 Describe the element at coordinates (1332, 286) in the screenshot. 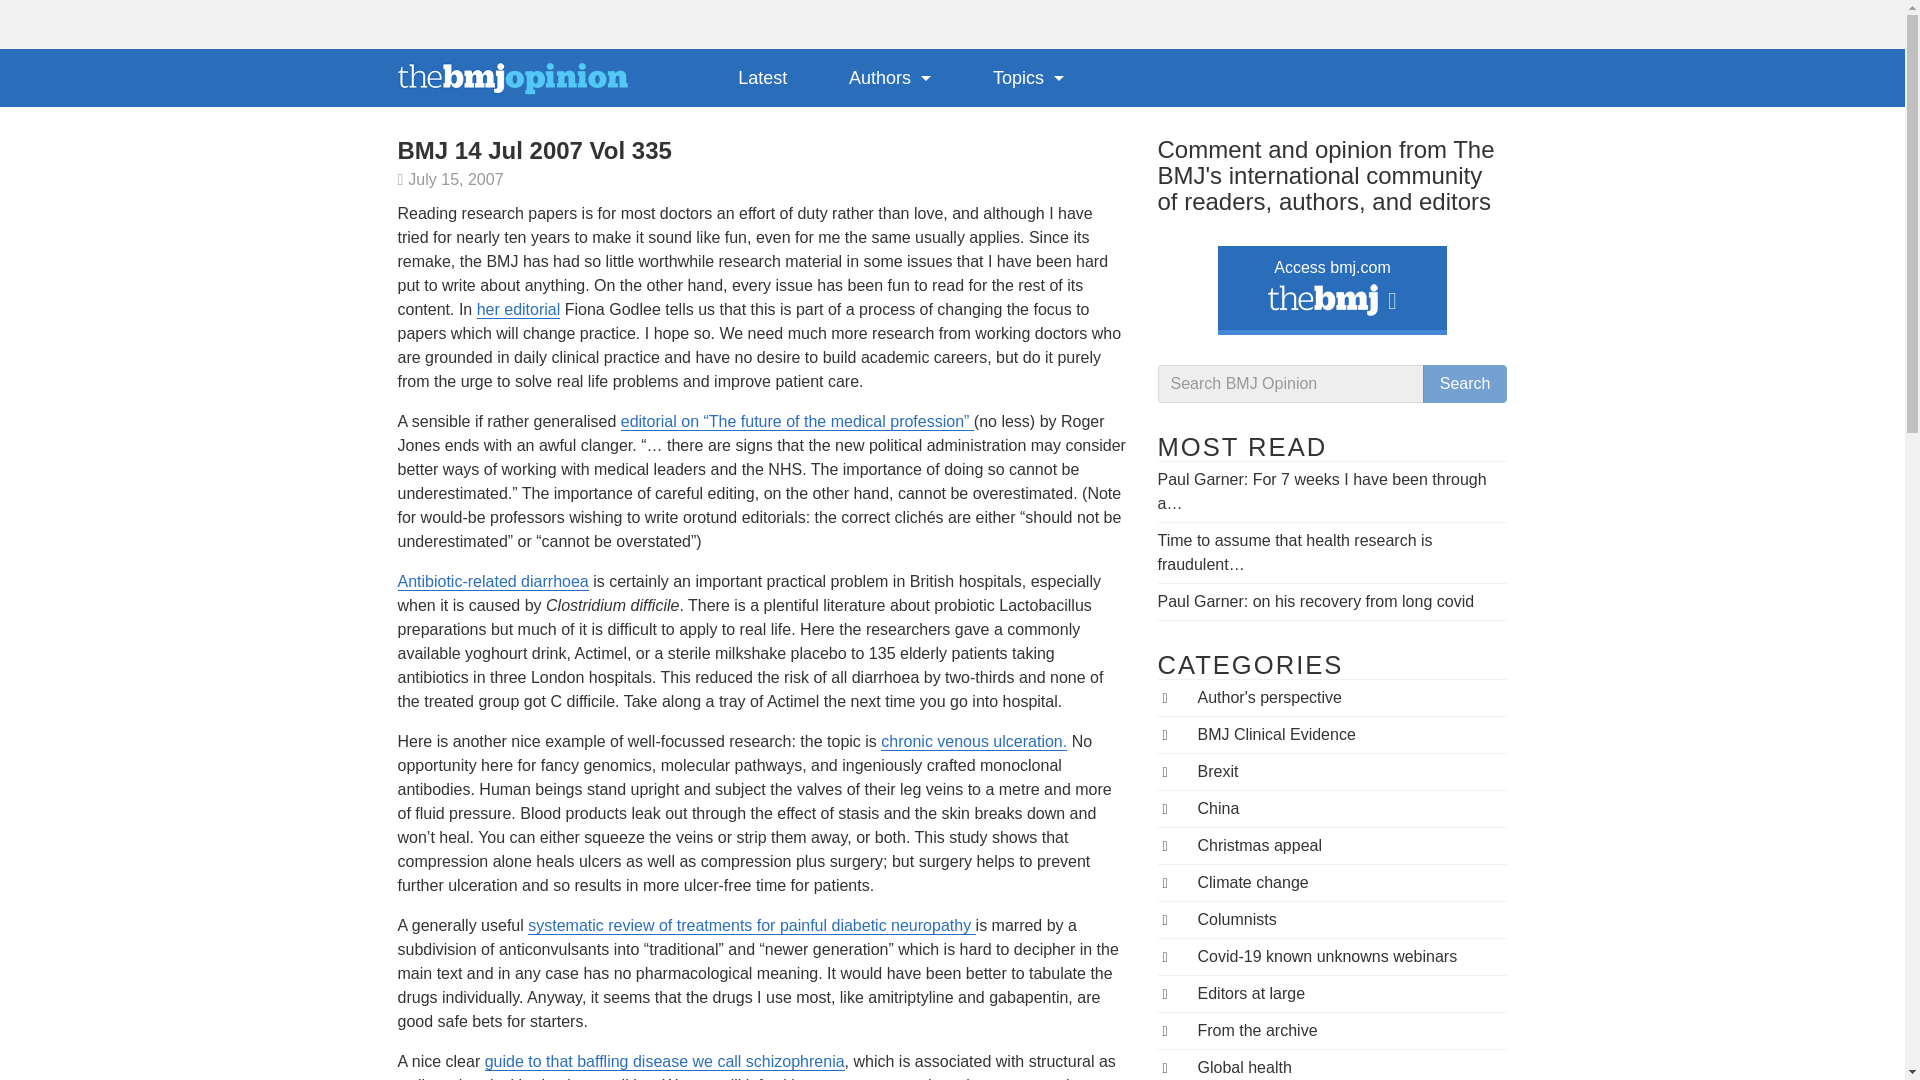

I see `Access bmj.com` at that location.